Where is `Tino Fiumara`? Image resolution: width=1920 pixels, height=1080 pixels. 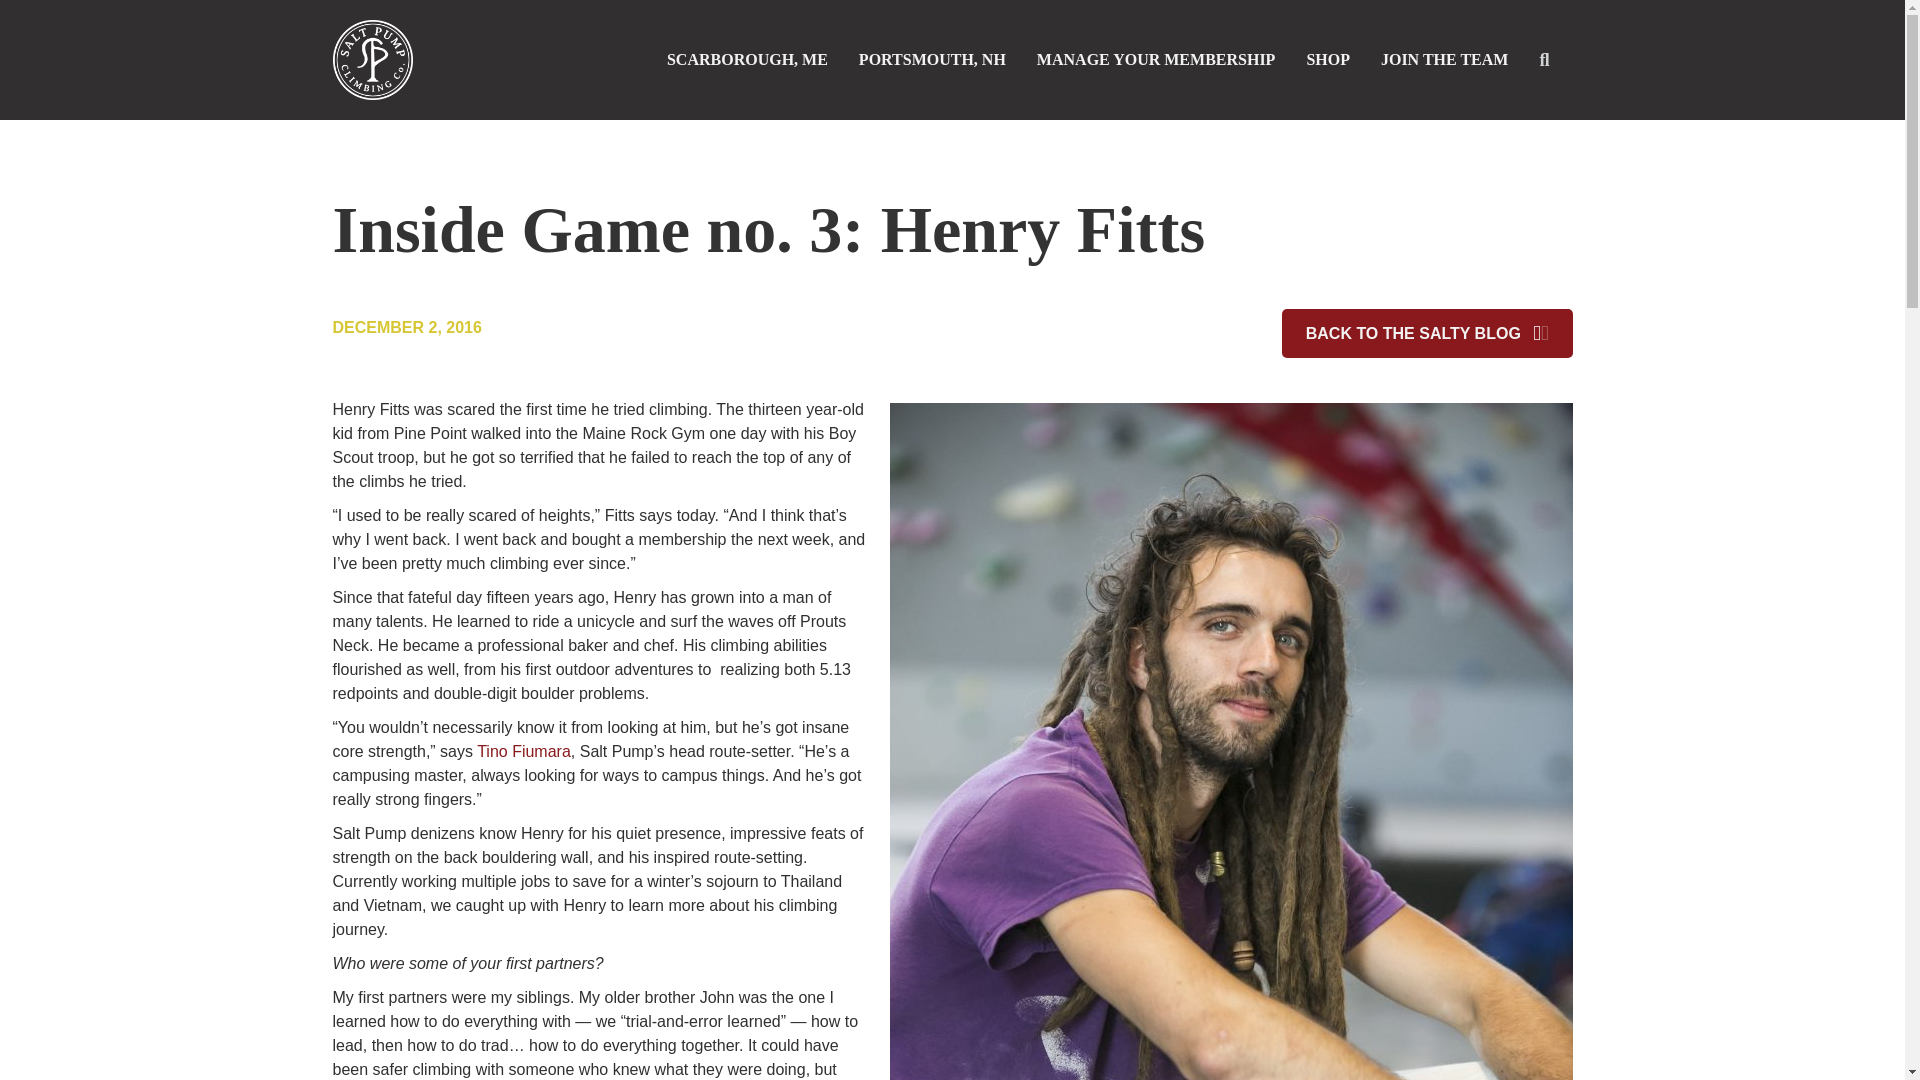
Tino Fiumara is located at coordinates (523, 752).